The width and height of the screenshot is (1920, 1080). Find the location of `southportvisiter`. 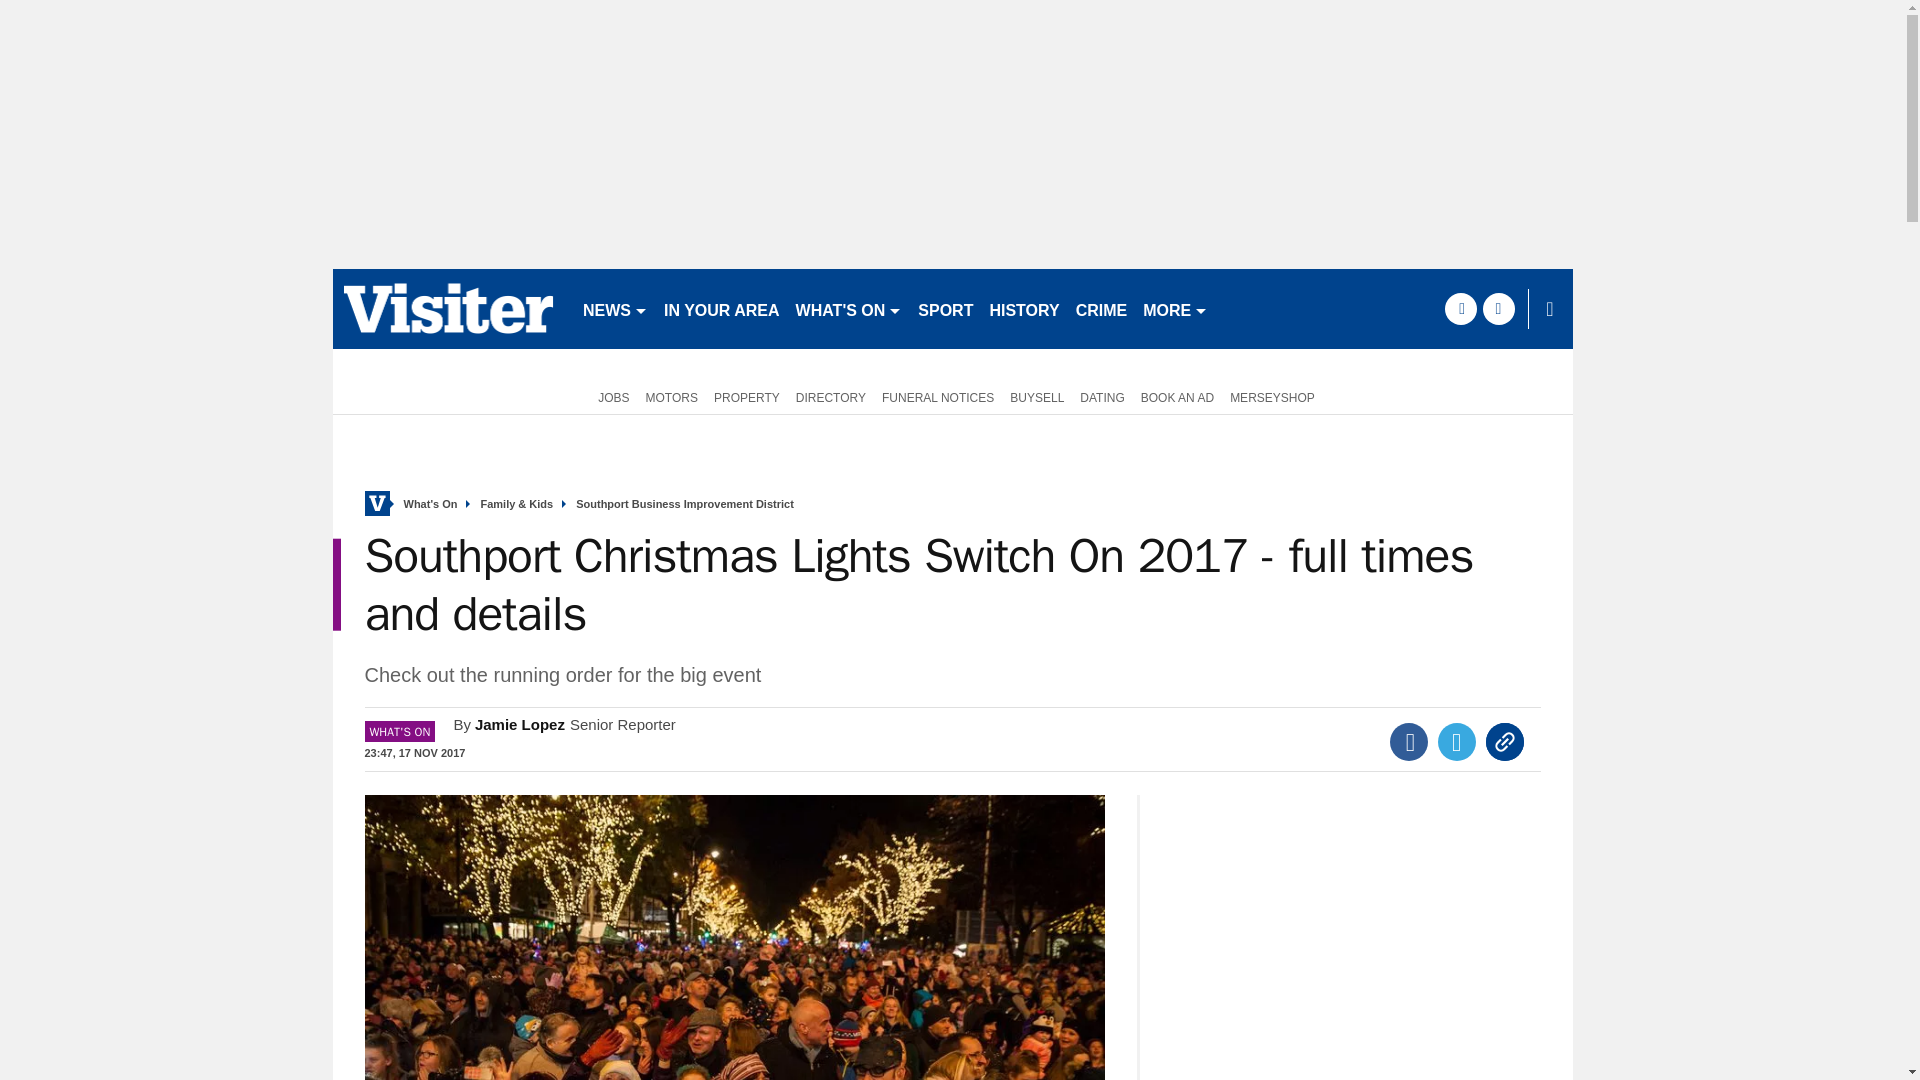

southportvisiter is located at coordinates (448, 308).